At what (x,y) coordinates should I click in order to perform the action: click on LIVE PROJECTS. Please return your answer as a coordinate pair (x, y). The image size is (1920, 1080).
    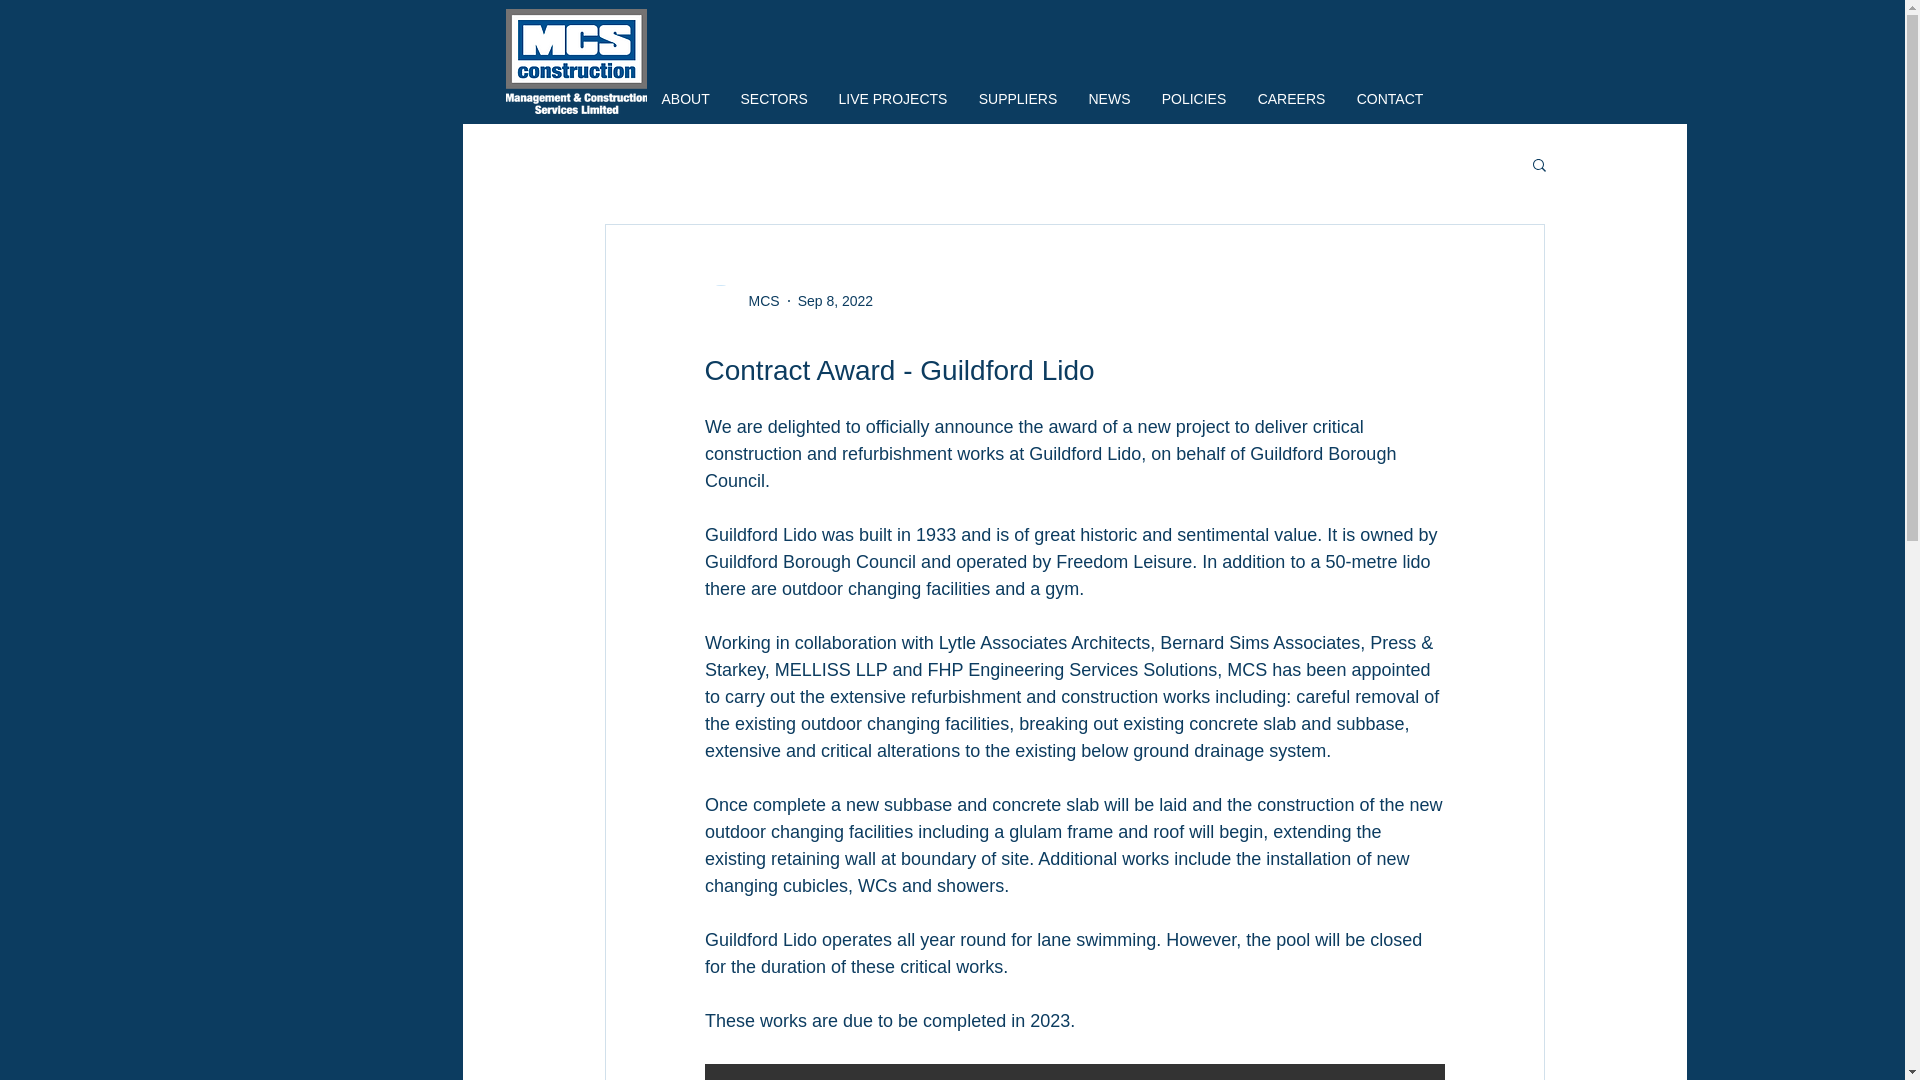
    Looking at the image, I should click on (893, 99).